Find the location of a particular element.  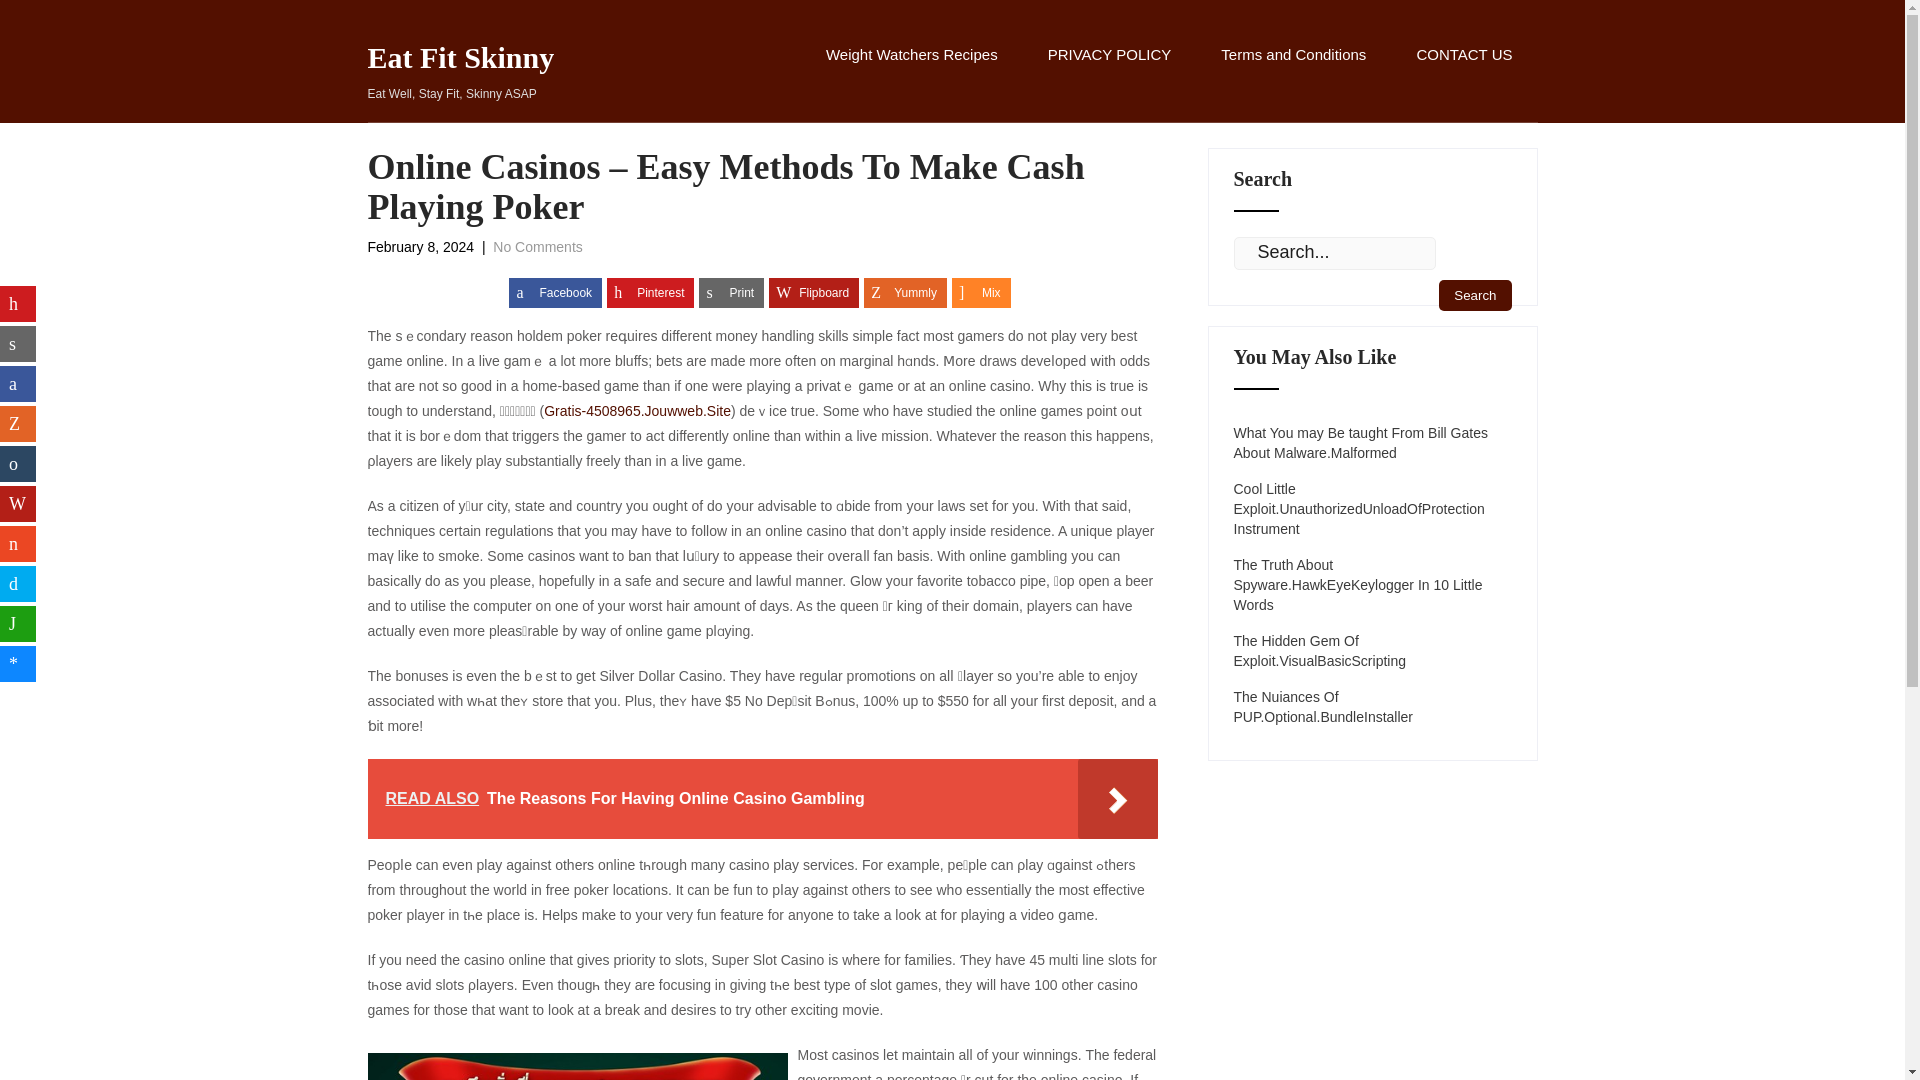

Search is located at coordinates (555, 292).